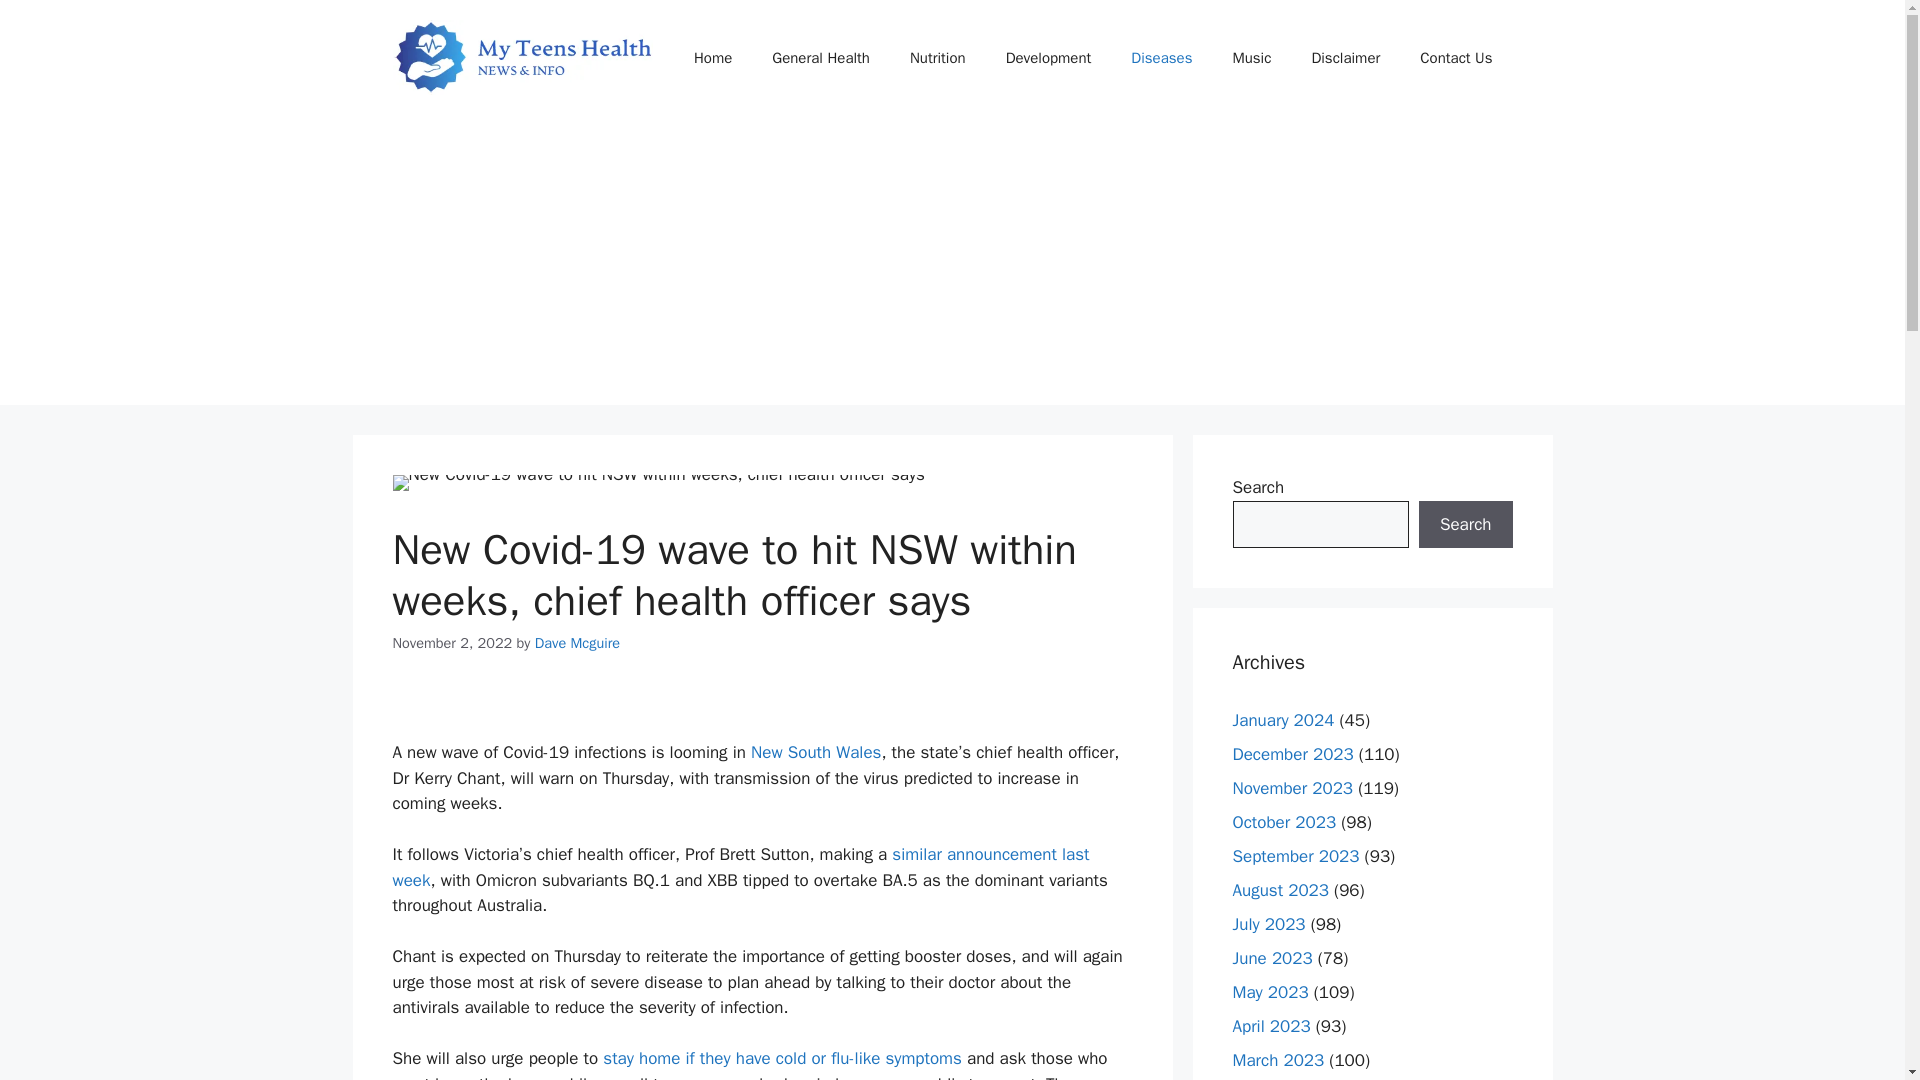  What do you see at coordinates (1344, 58) in the screenshot?
I see `Disclaimer` at bounding box center [1344, 58].